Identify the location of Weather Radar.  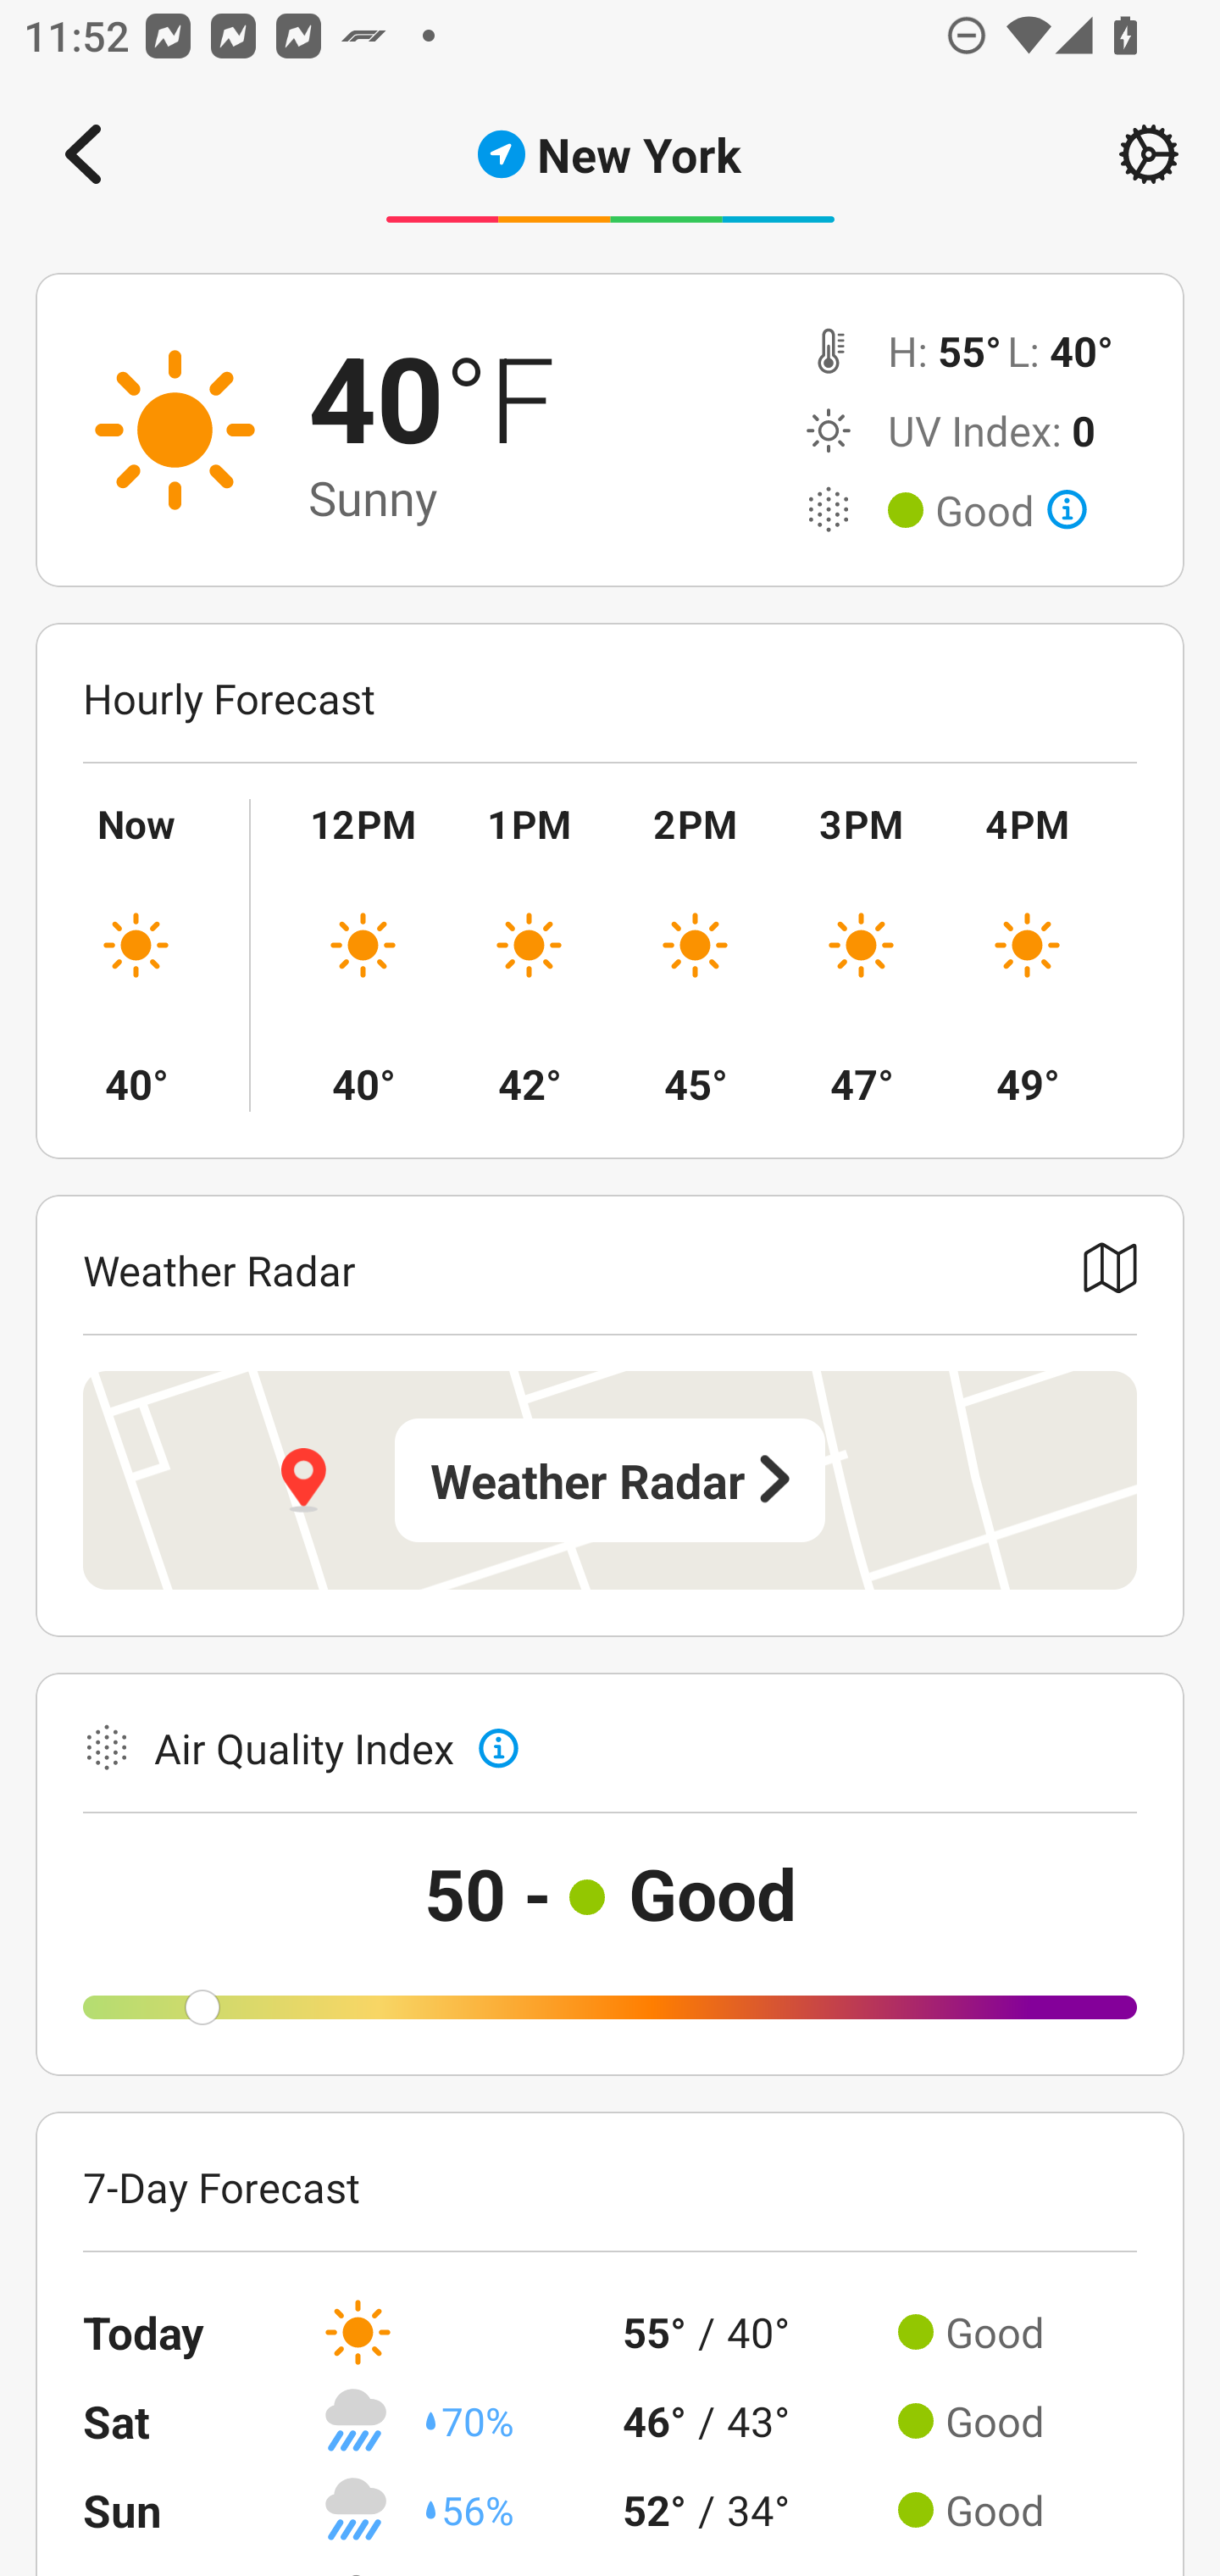
(610, 1480).